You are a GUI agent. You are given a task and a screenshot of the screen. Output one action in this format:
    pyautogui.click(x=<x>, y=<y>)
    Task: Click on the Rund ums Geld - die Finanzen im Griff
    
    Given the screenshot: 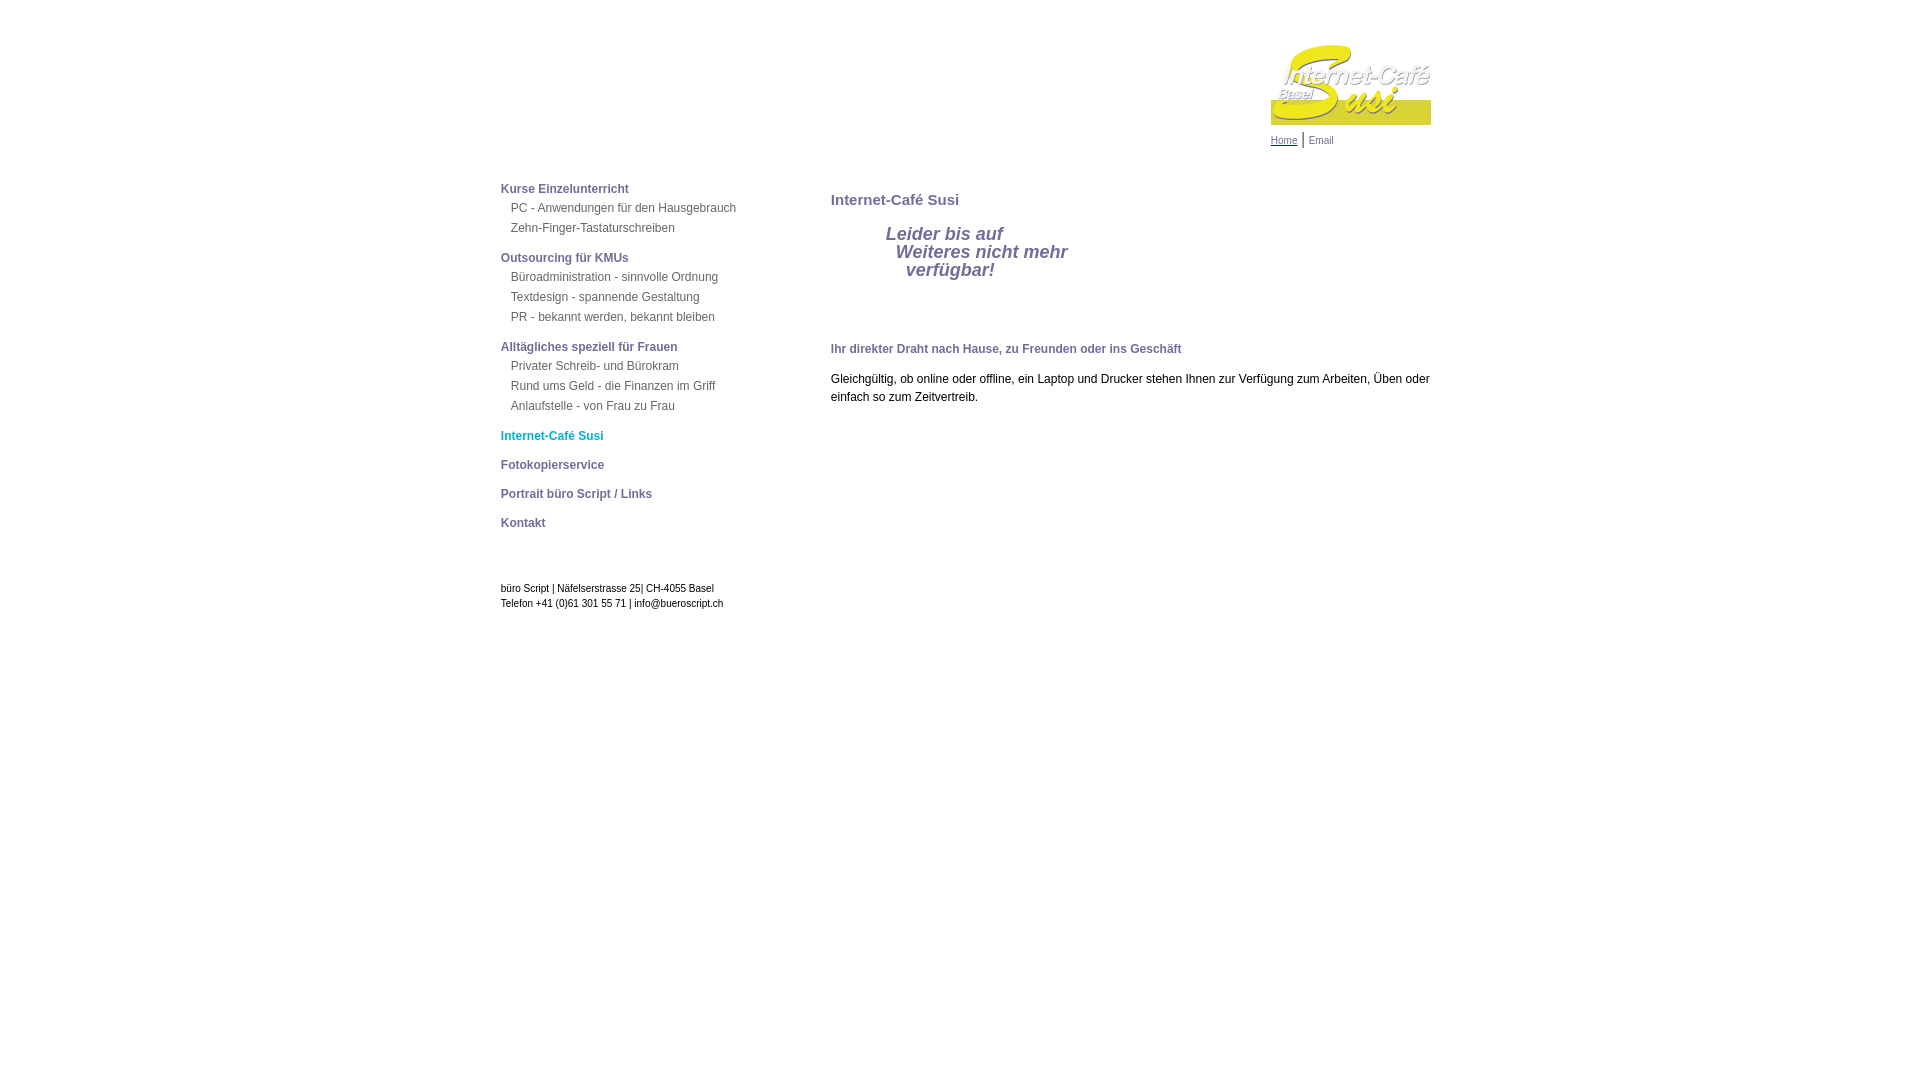 What is the action you would take?
    pyautogui.click(x=641, y=386)
    